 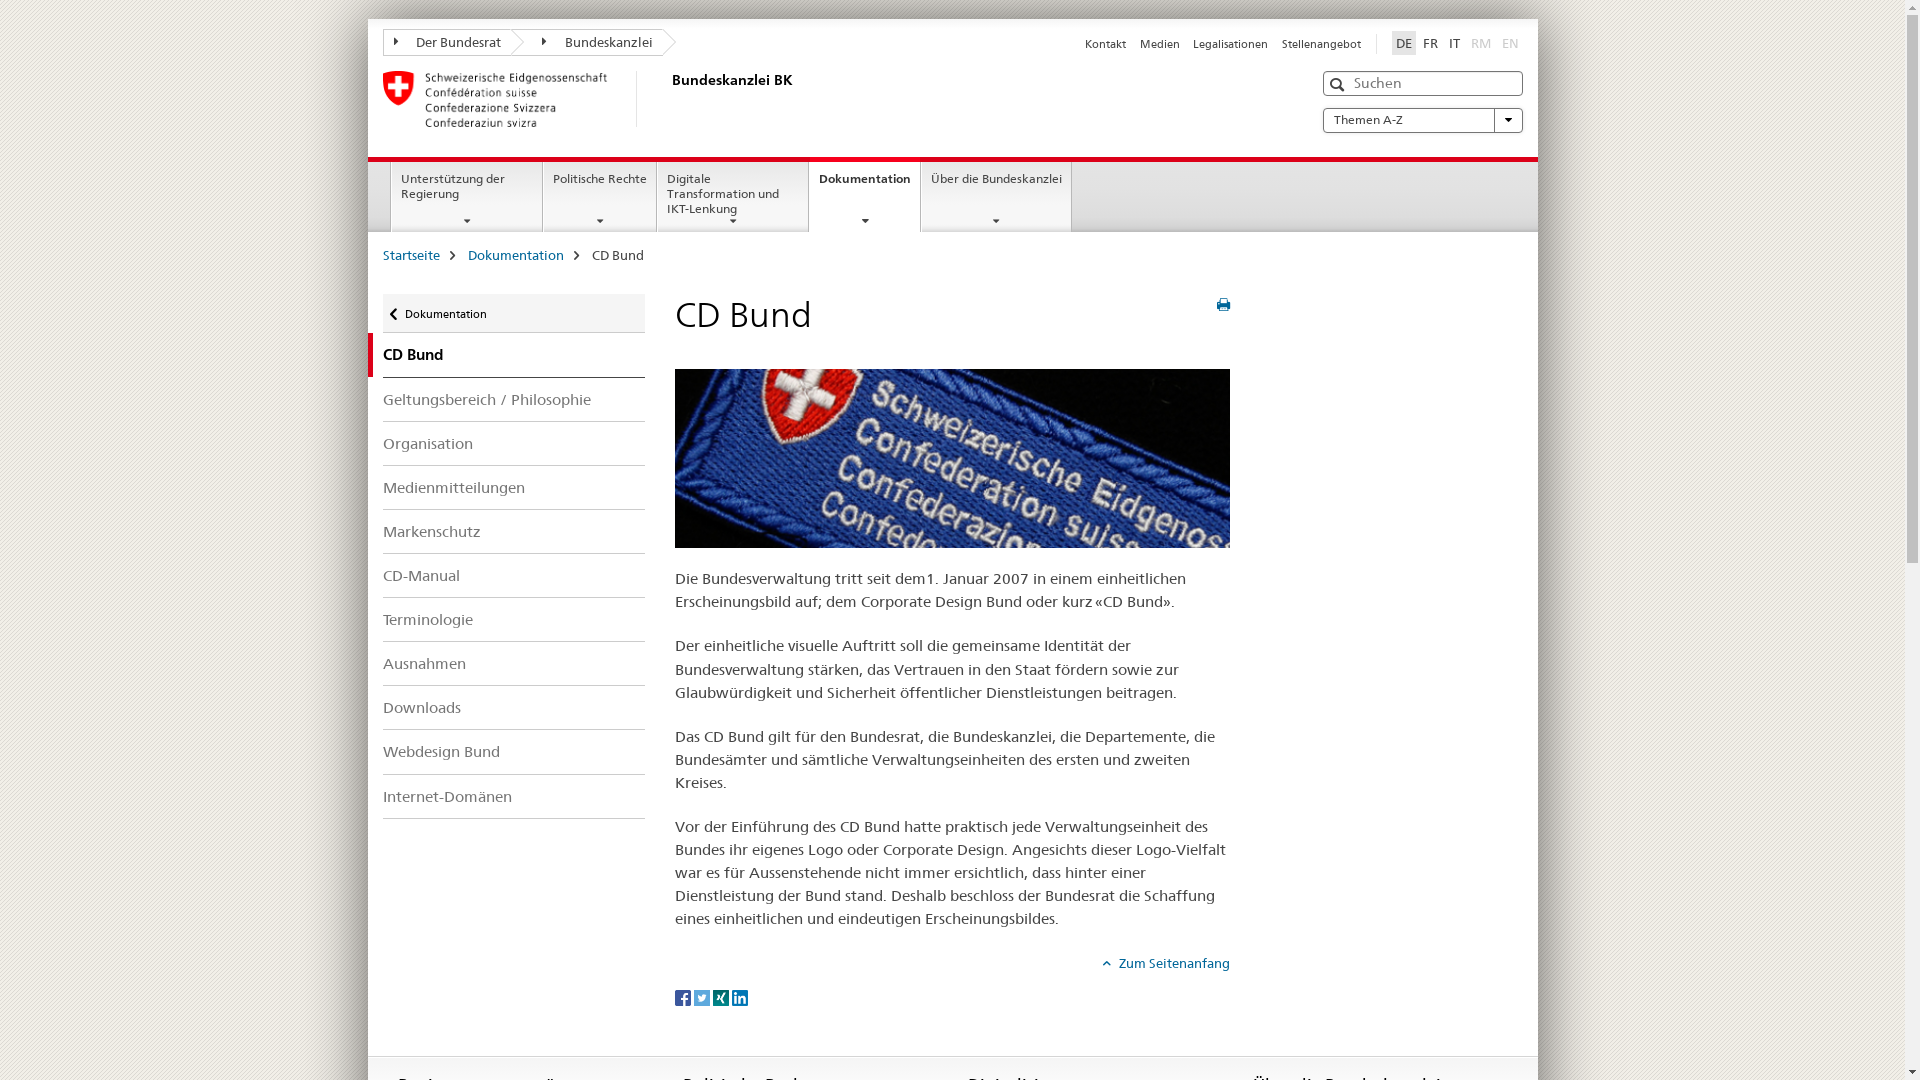 What do you see at coordinates (1430, 43) in the screenshot?
I see `FR` at bounding box center [1430, 43].